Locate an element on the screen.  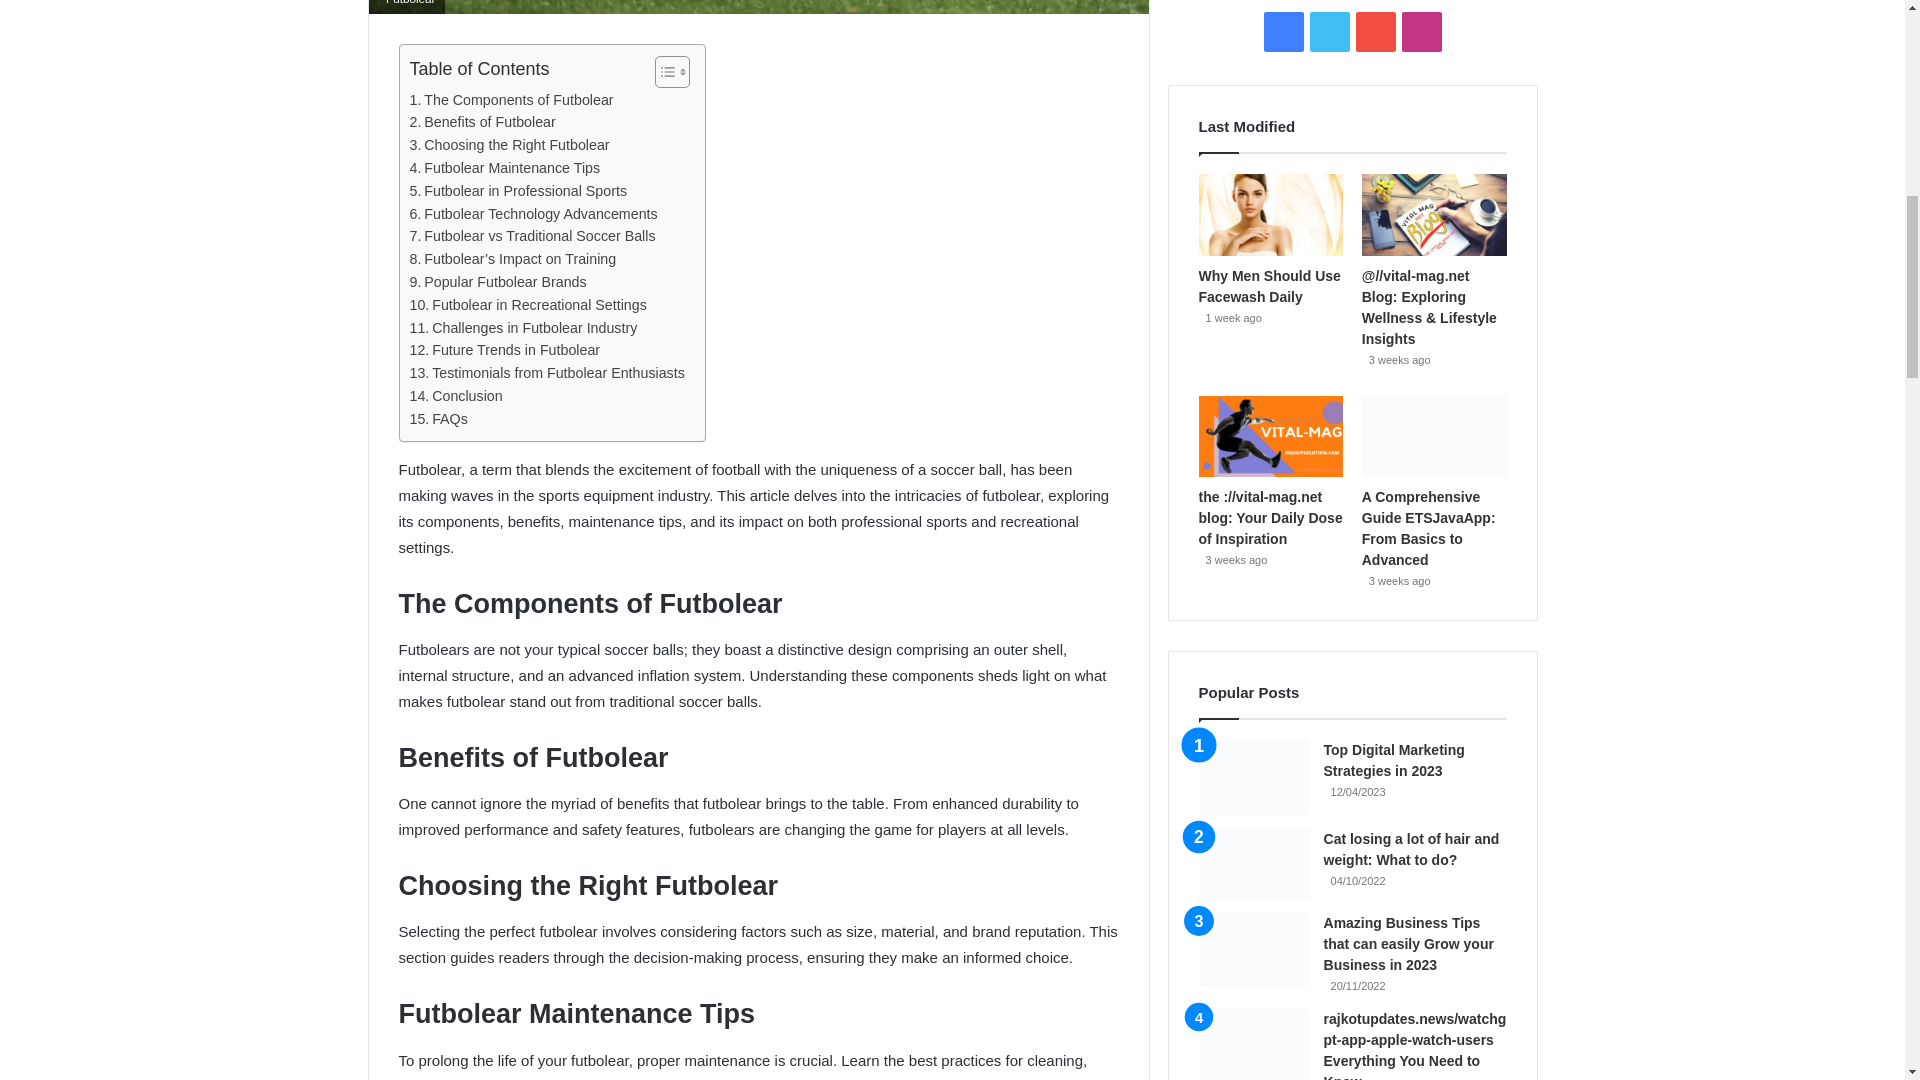
Futbolear Maintenance Tips is located at coordinates (505, 168).